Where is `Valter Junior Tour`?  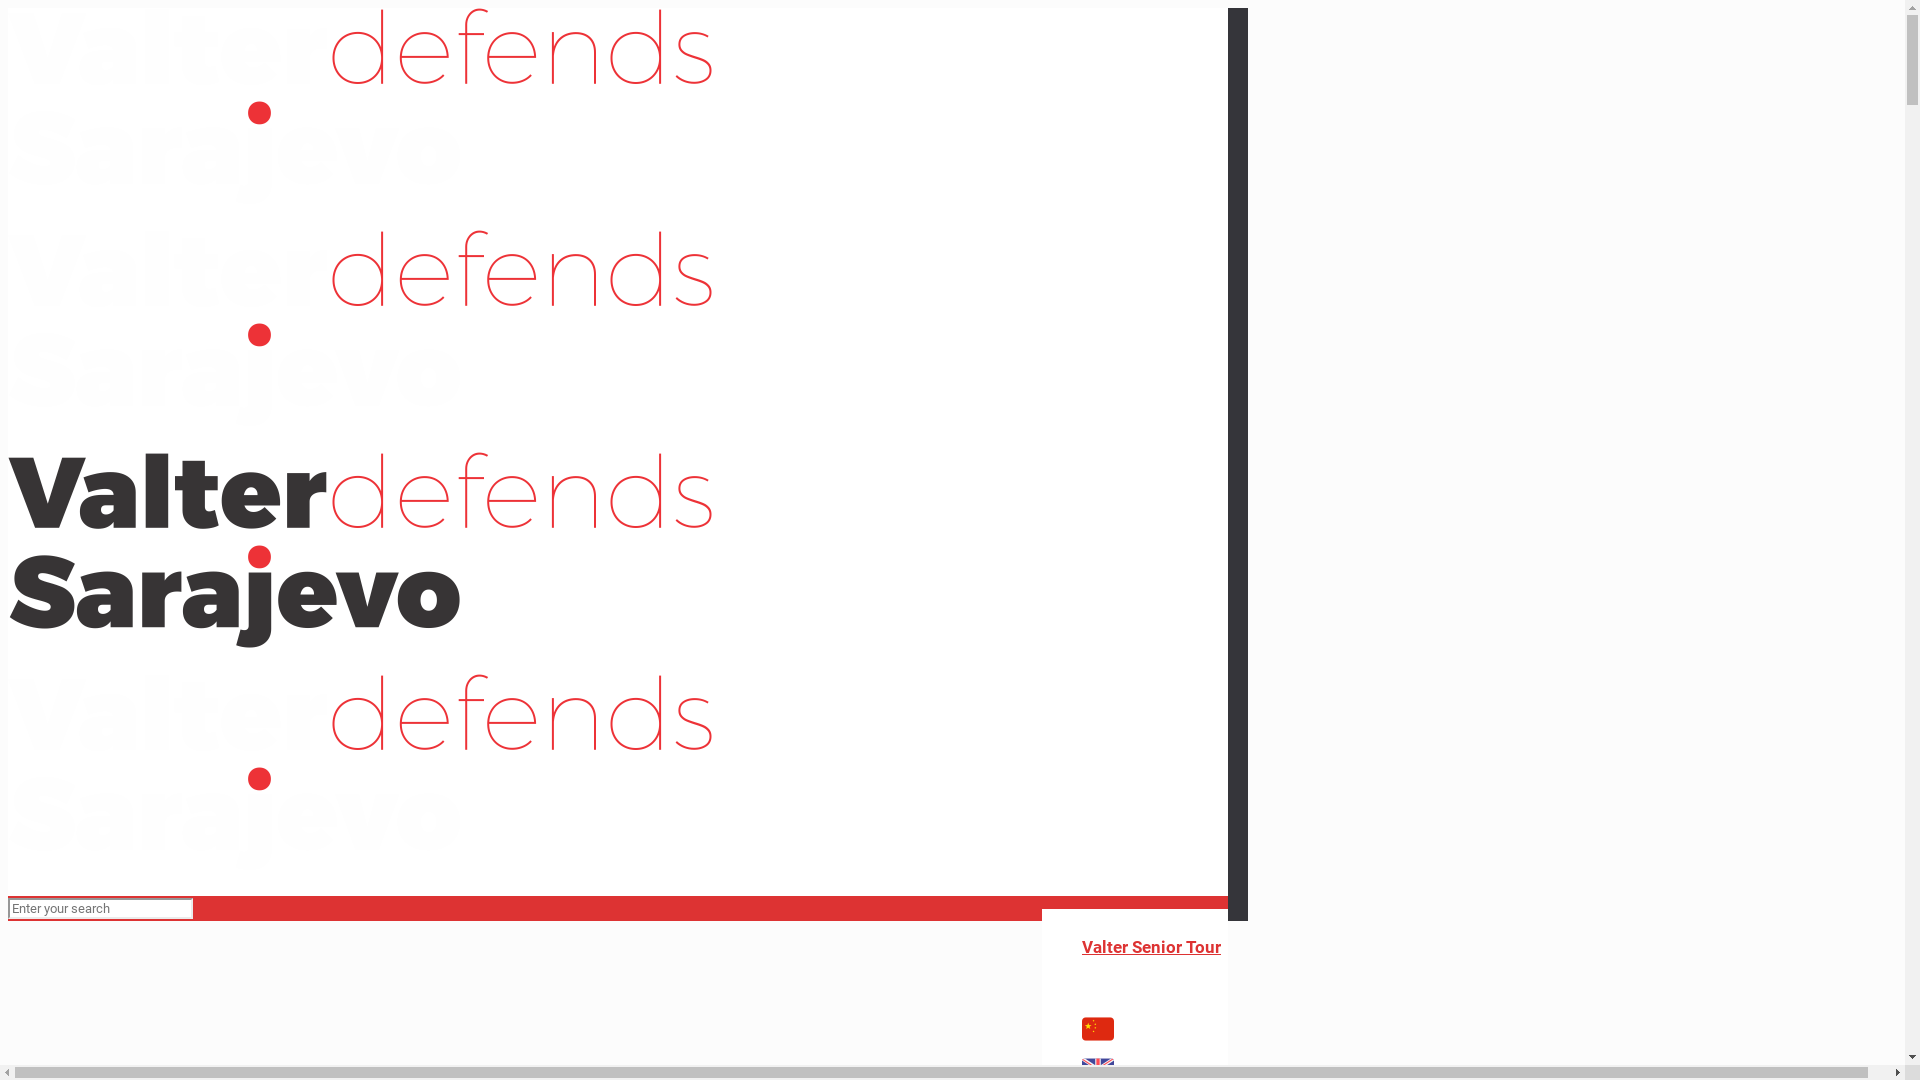
Valter Junior Tour is located at coordinates (1152, 973).